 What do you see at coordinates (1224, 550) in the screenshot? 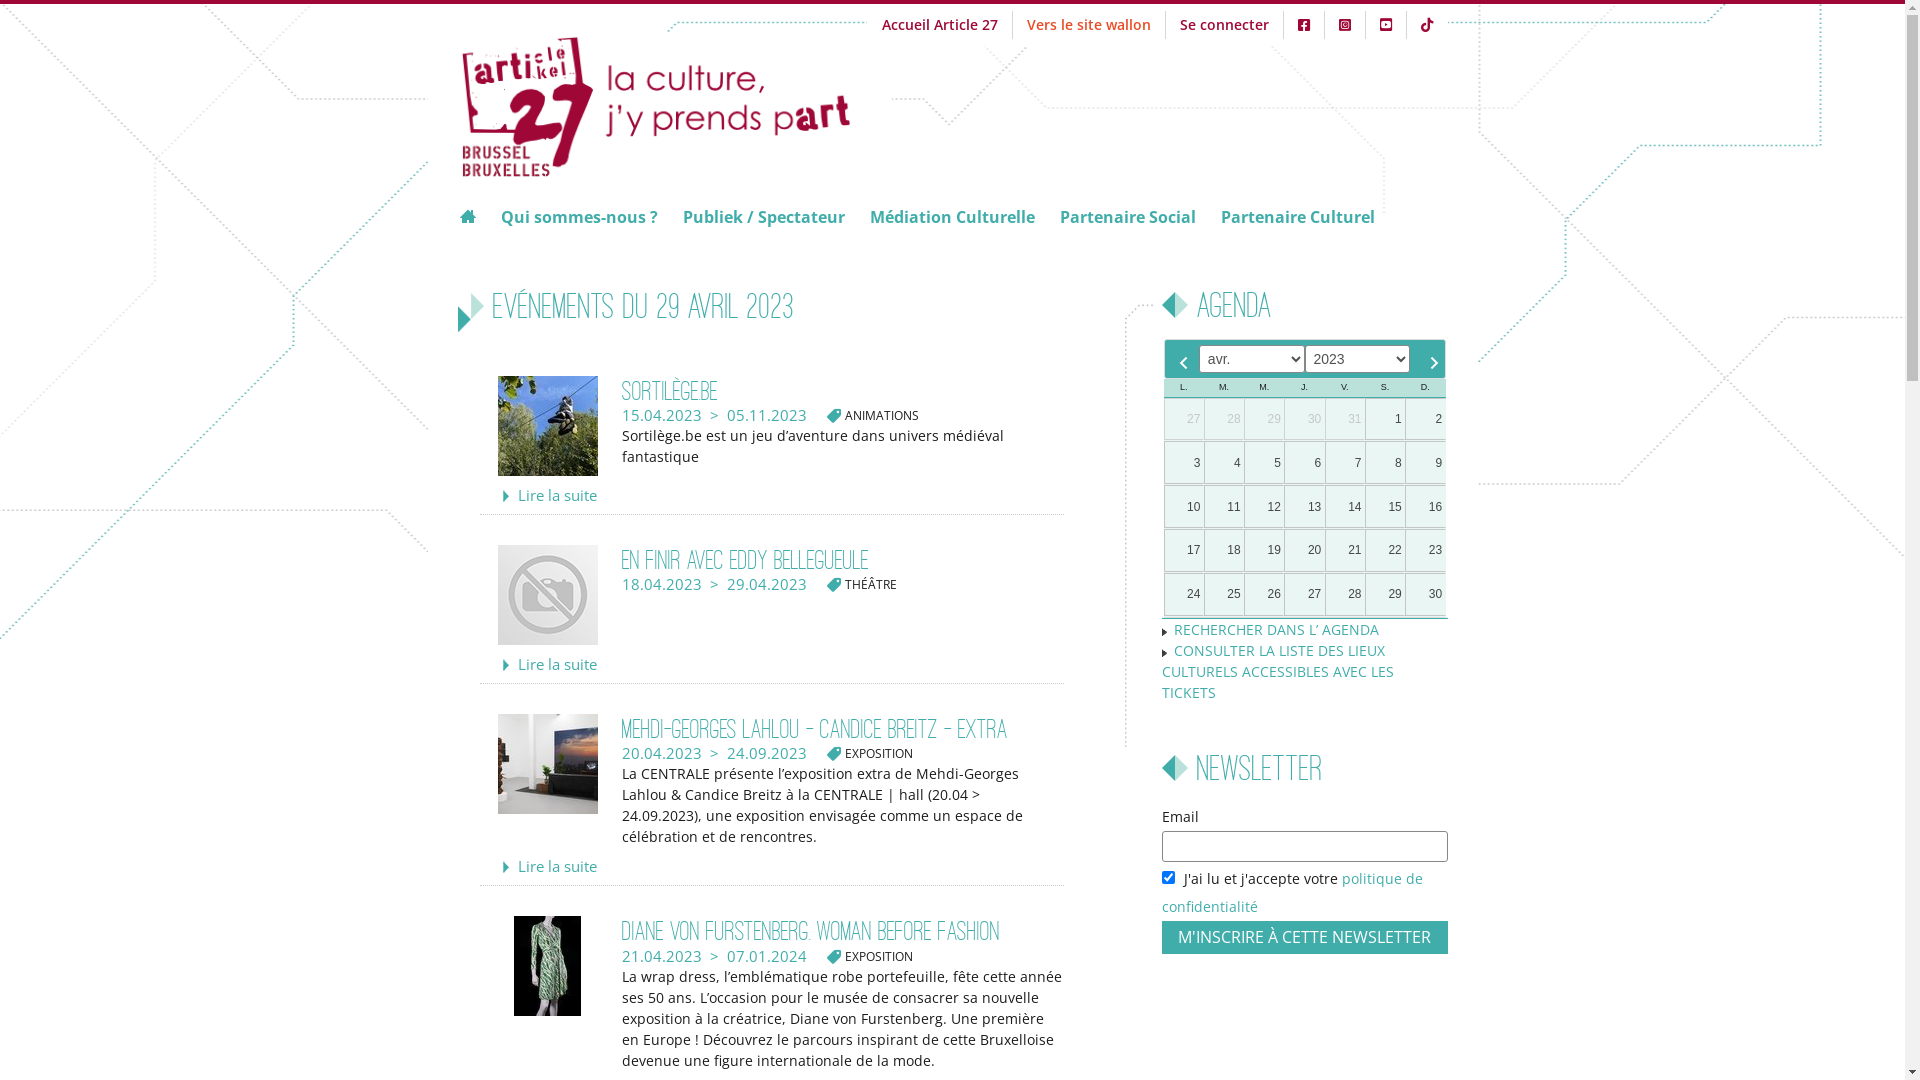
I see `18` at bounding box center [1224, 550].